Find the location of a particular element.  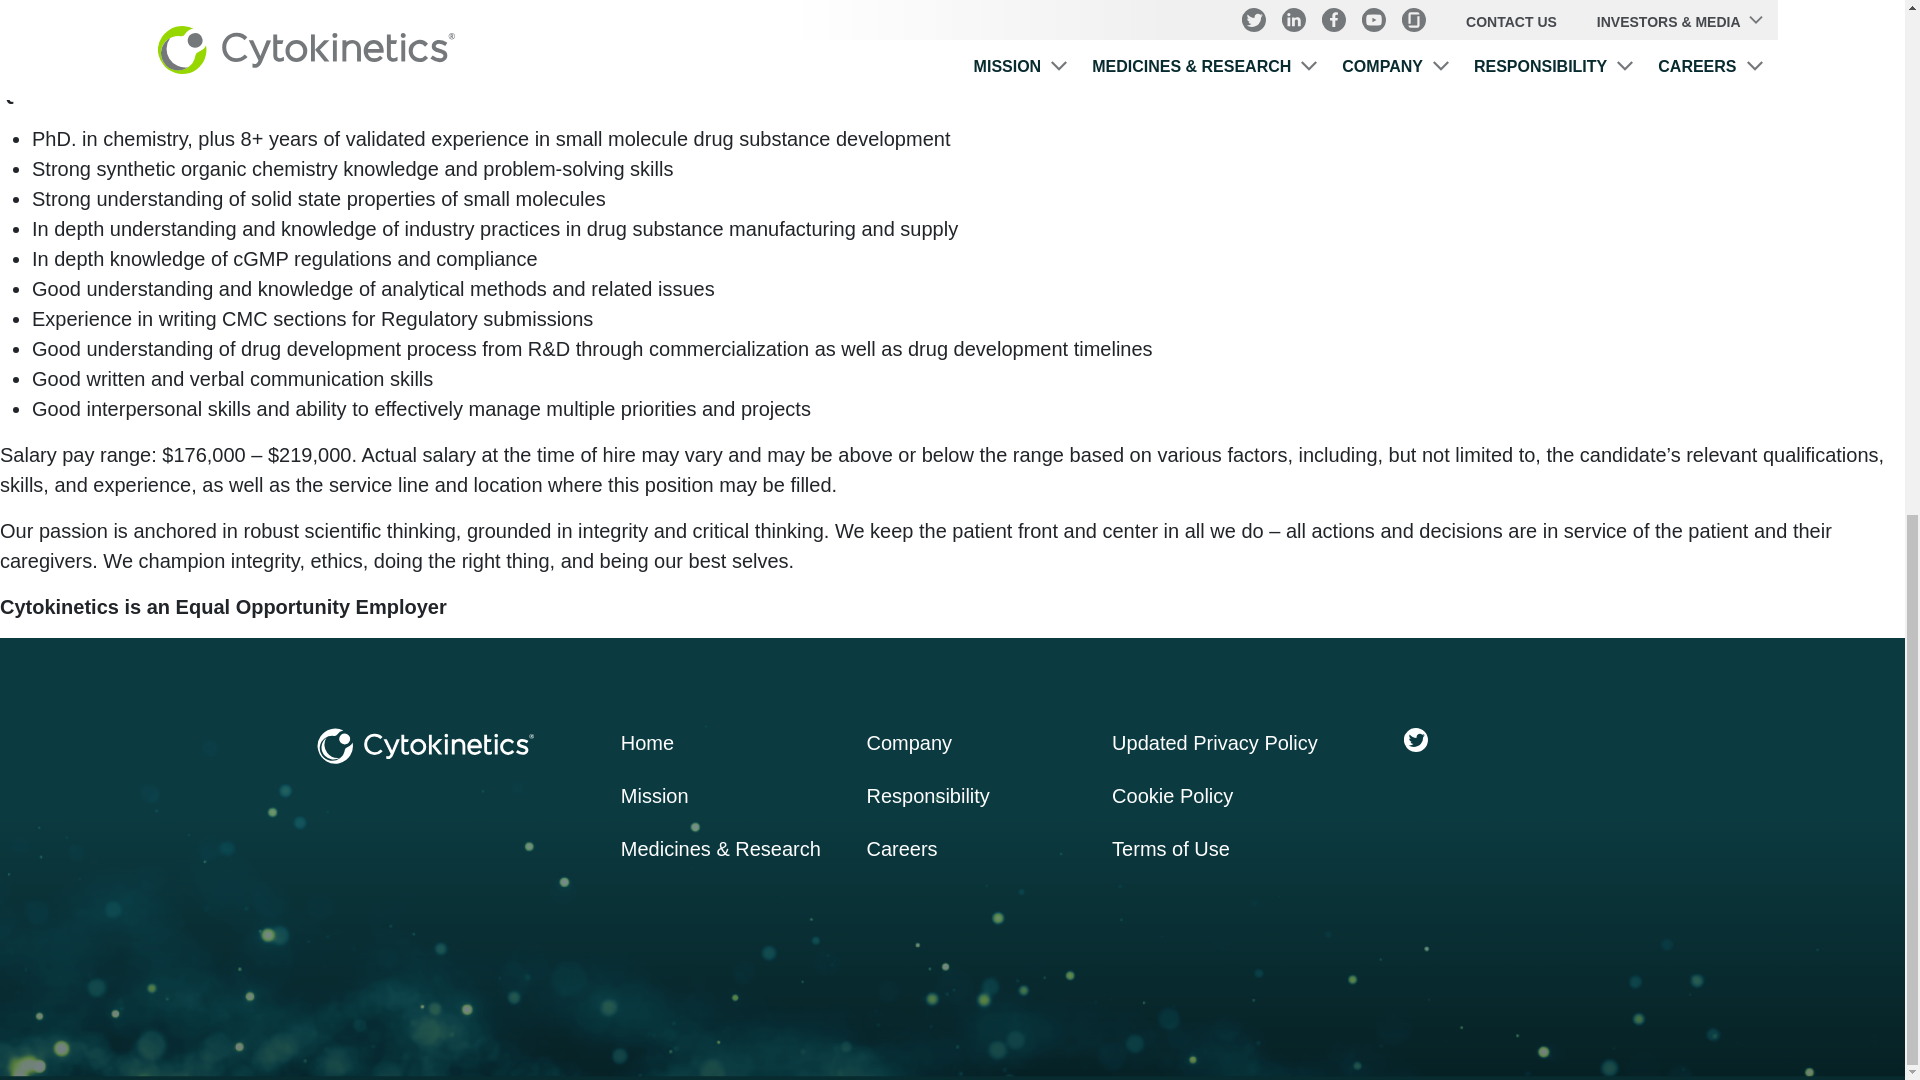

Twitter is located at coordinates (1416, 739).